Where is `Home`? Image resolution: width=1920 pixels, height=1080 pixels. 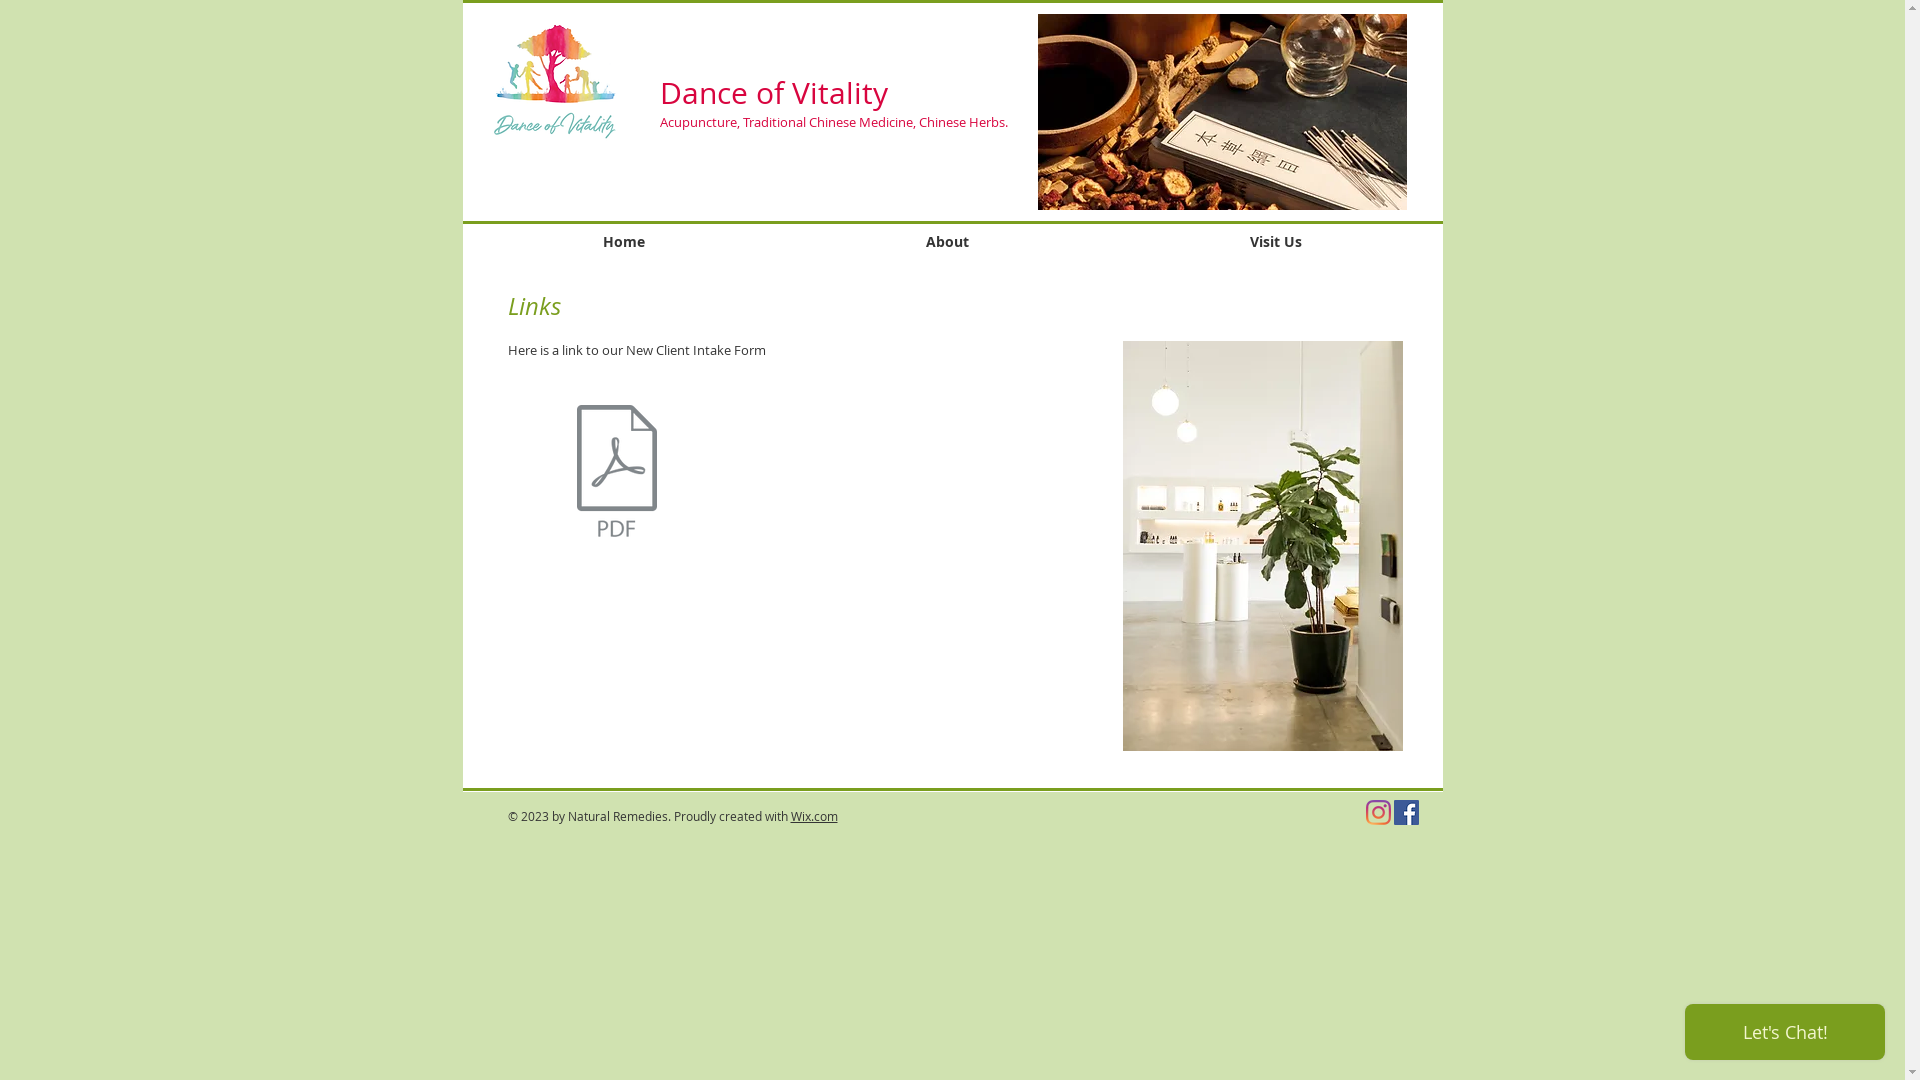 Home is located at coordinates (624, 242).